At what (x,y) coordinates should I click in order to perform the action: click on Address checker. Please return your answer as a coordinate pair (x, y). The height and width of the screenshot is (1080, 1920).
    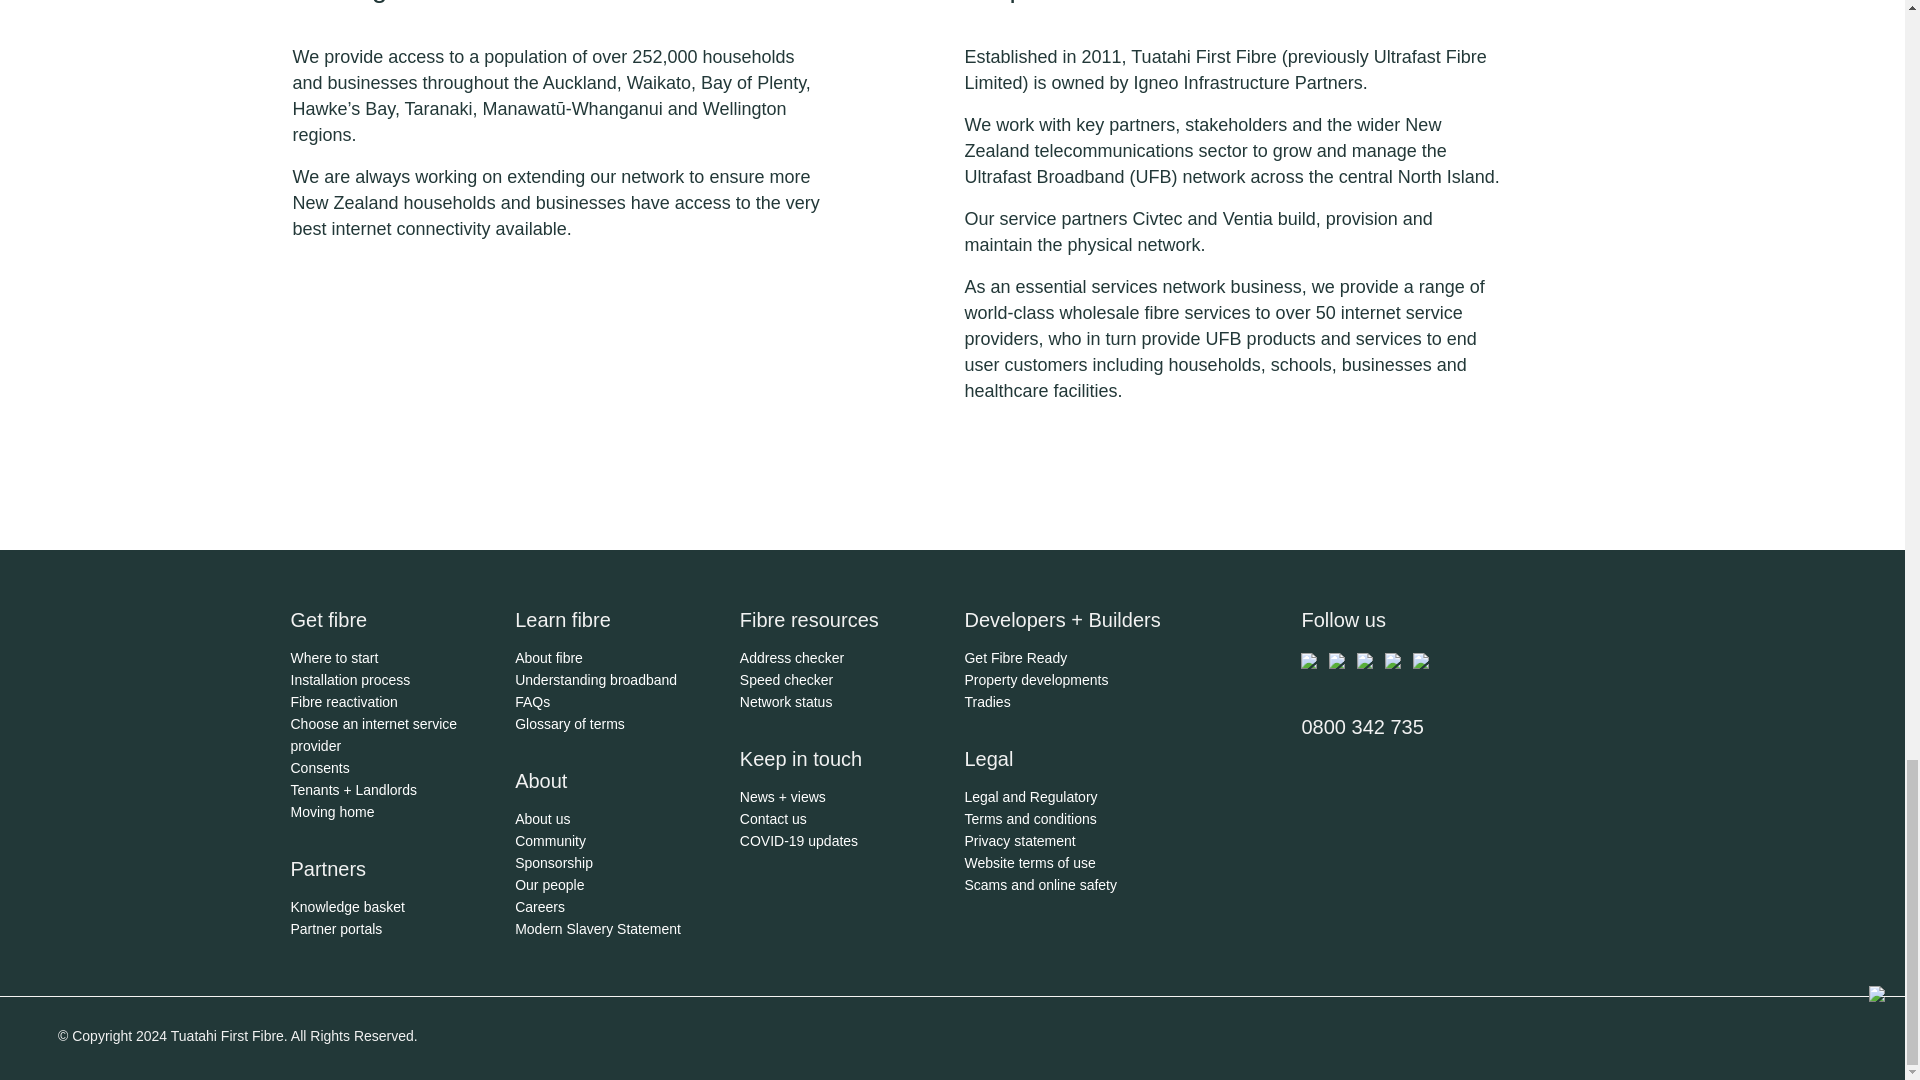
    Looking at the image, I should click on (792, 658).